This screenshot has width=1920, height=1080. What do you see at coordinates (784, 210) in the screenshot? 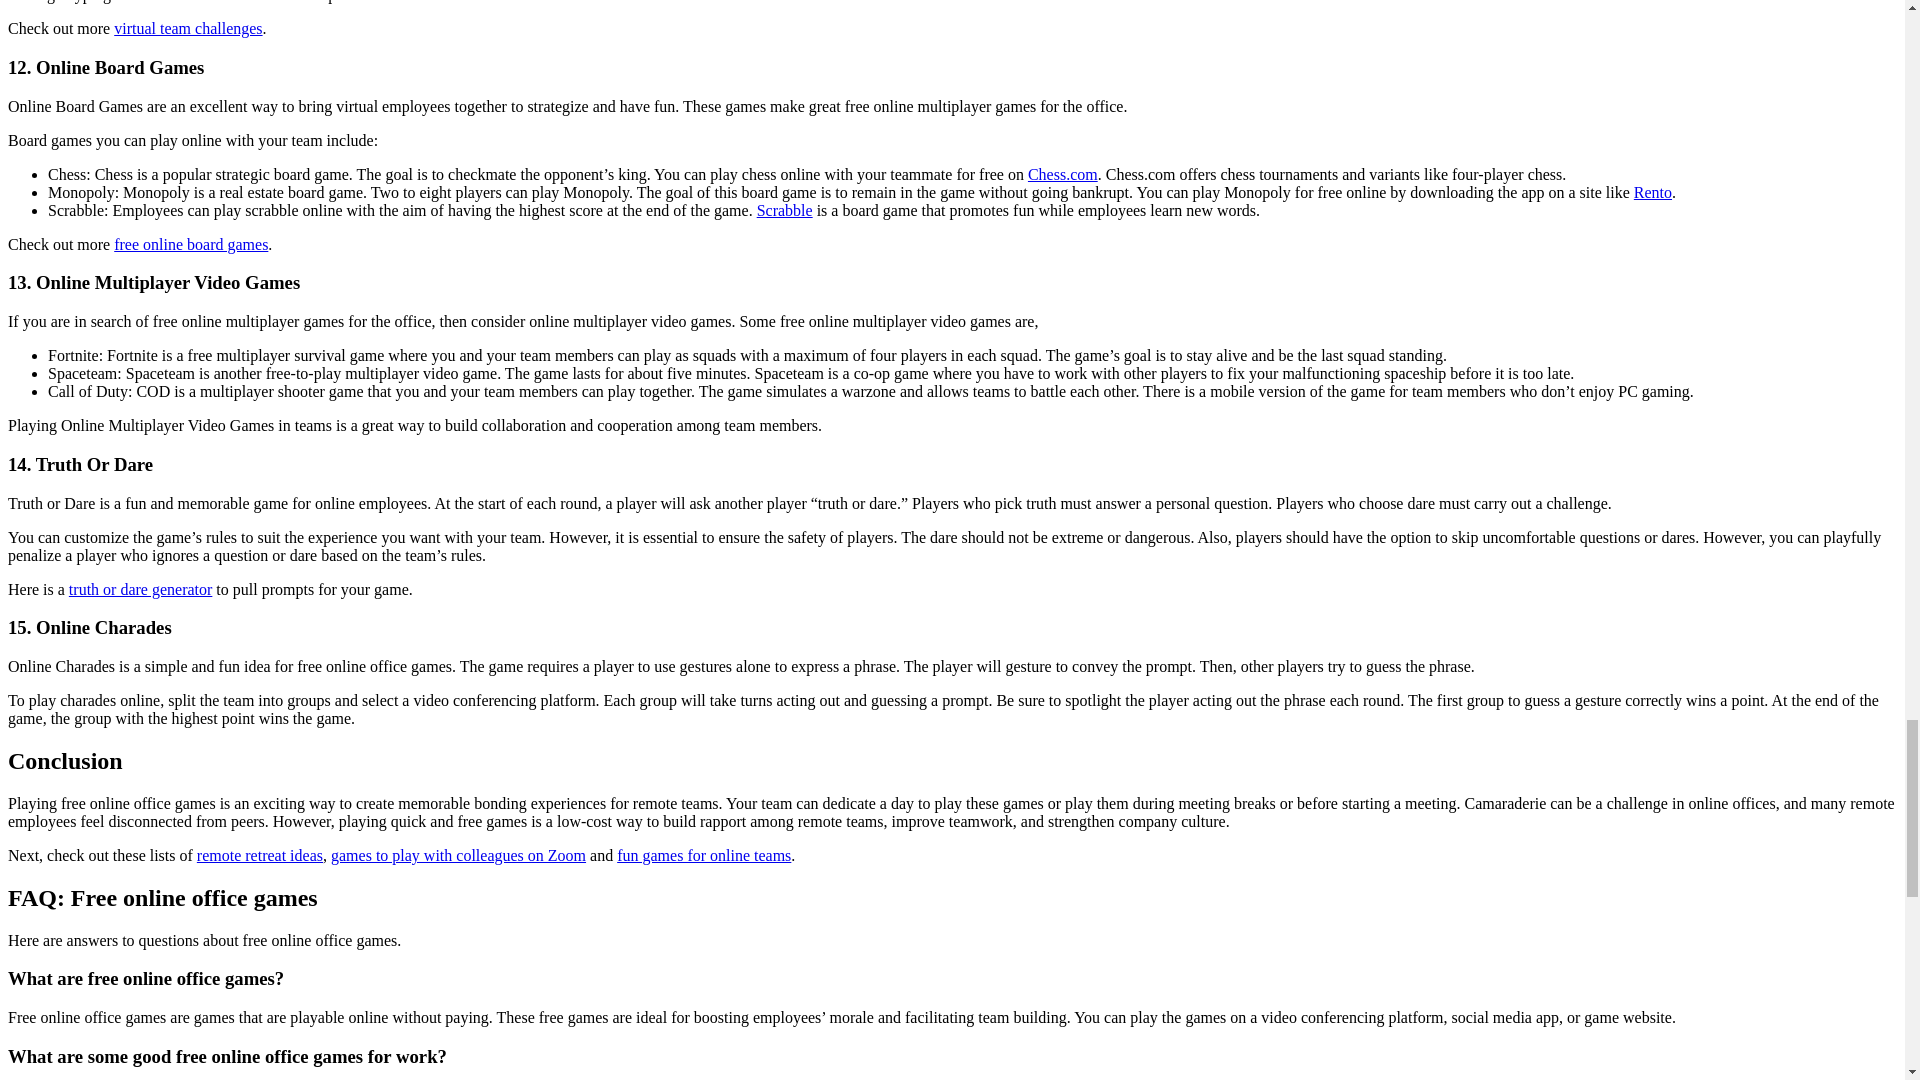
I see `Scrabble` at bounding box center [784, 210].